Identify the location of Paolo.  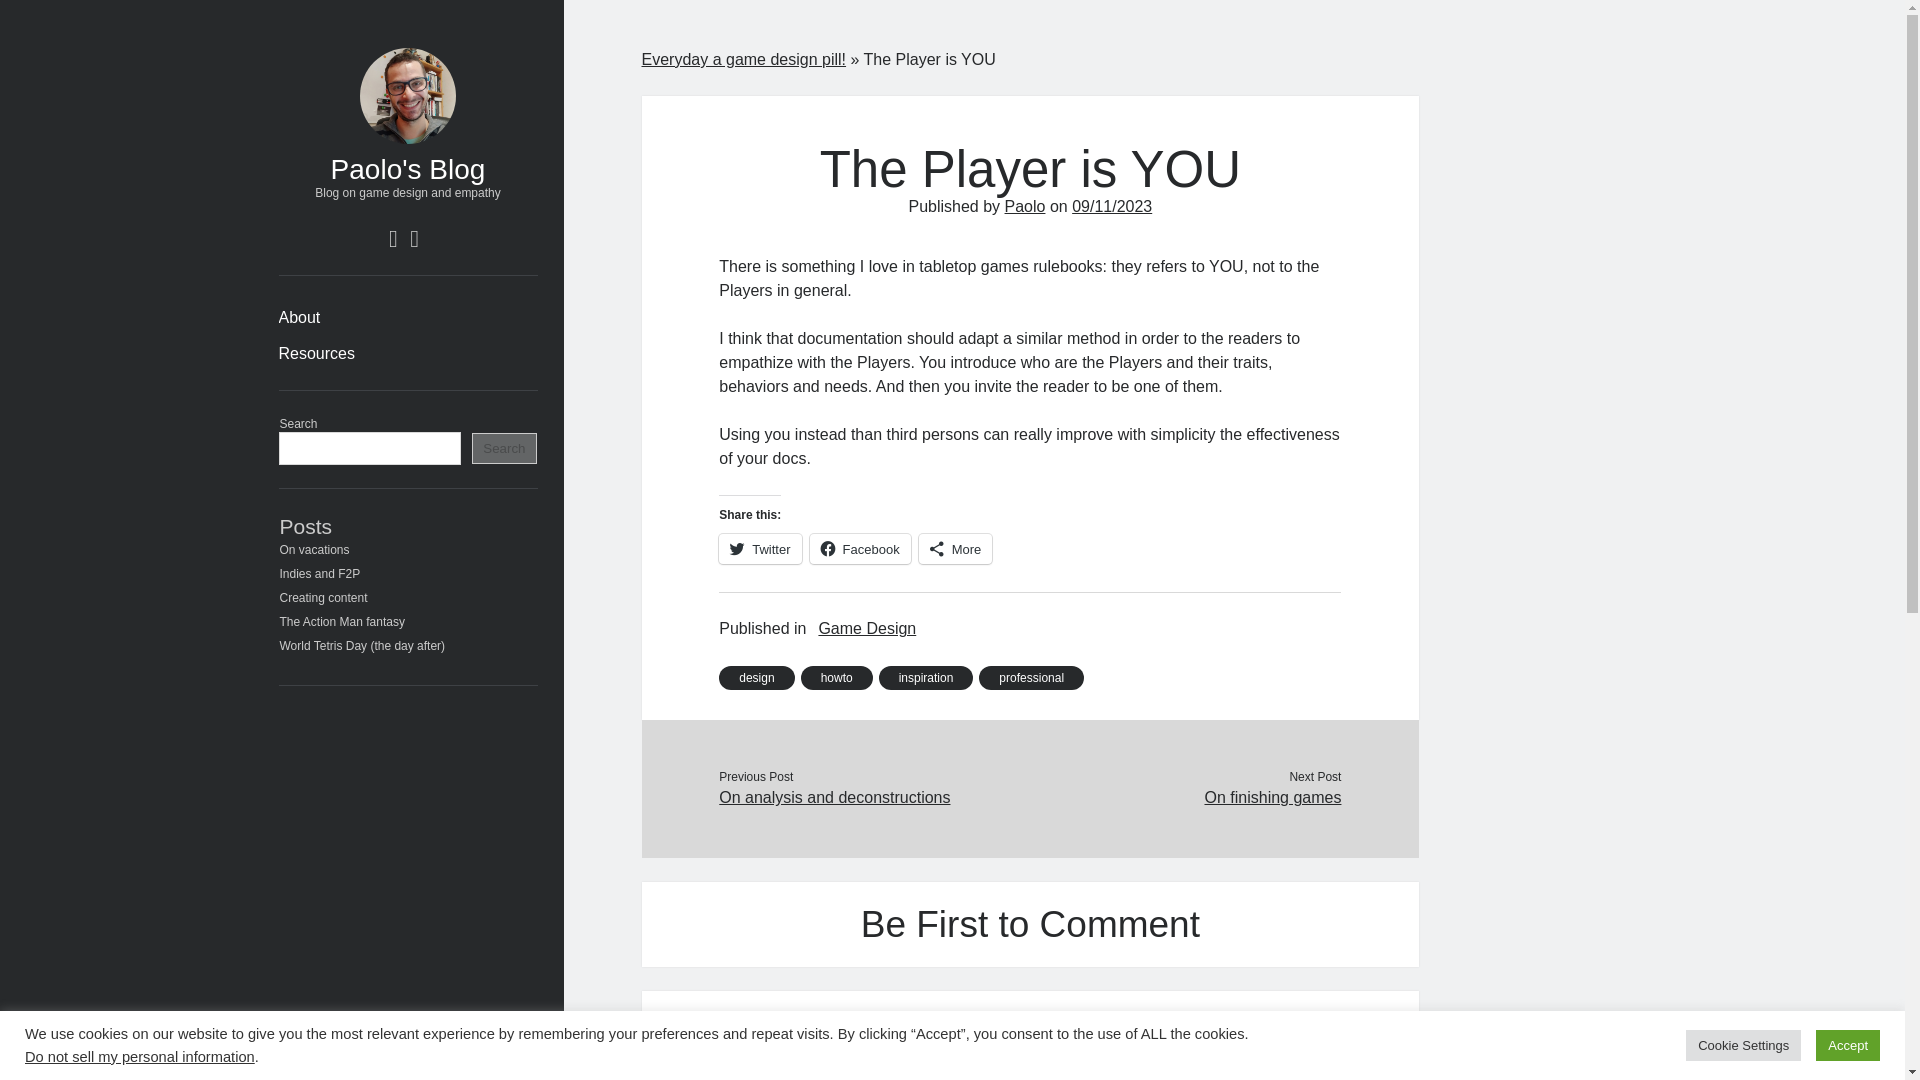
(1025, 206).